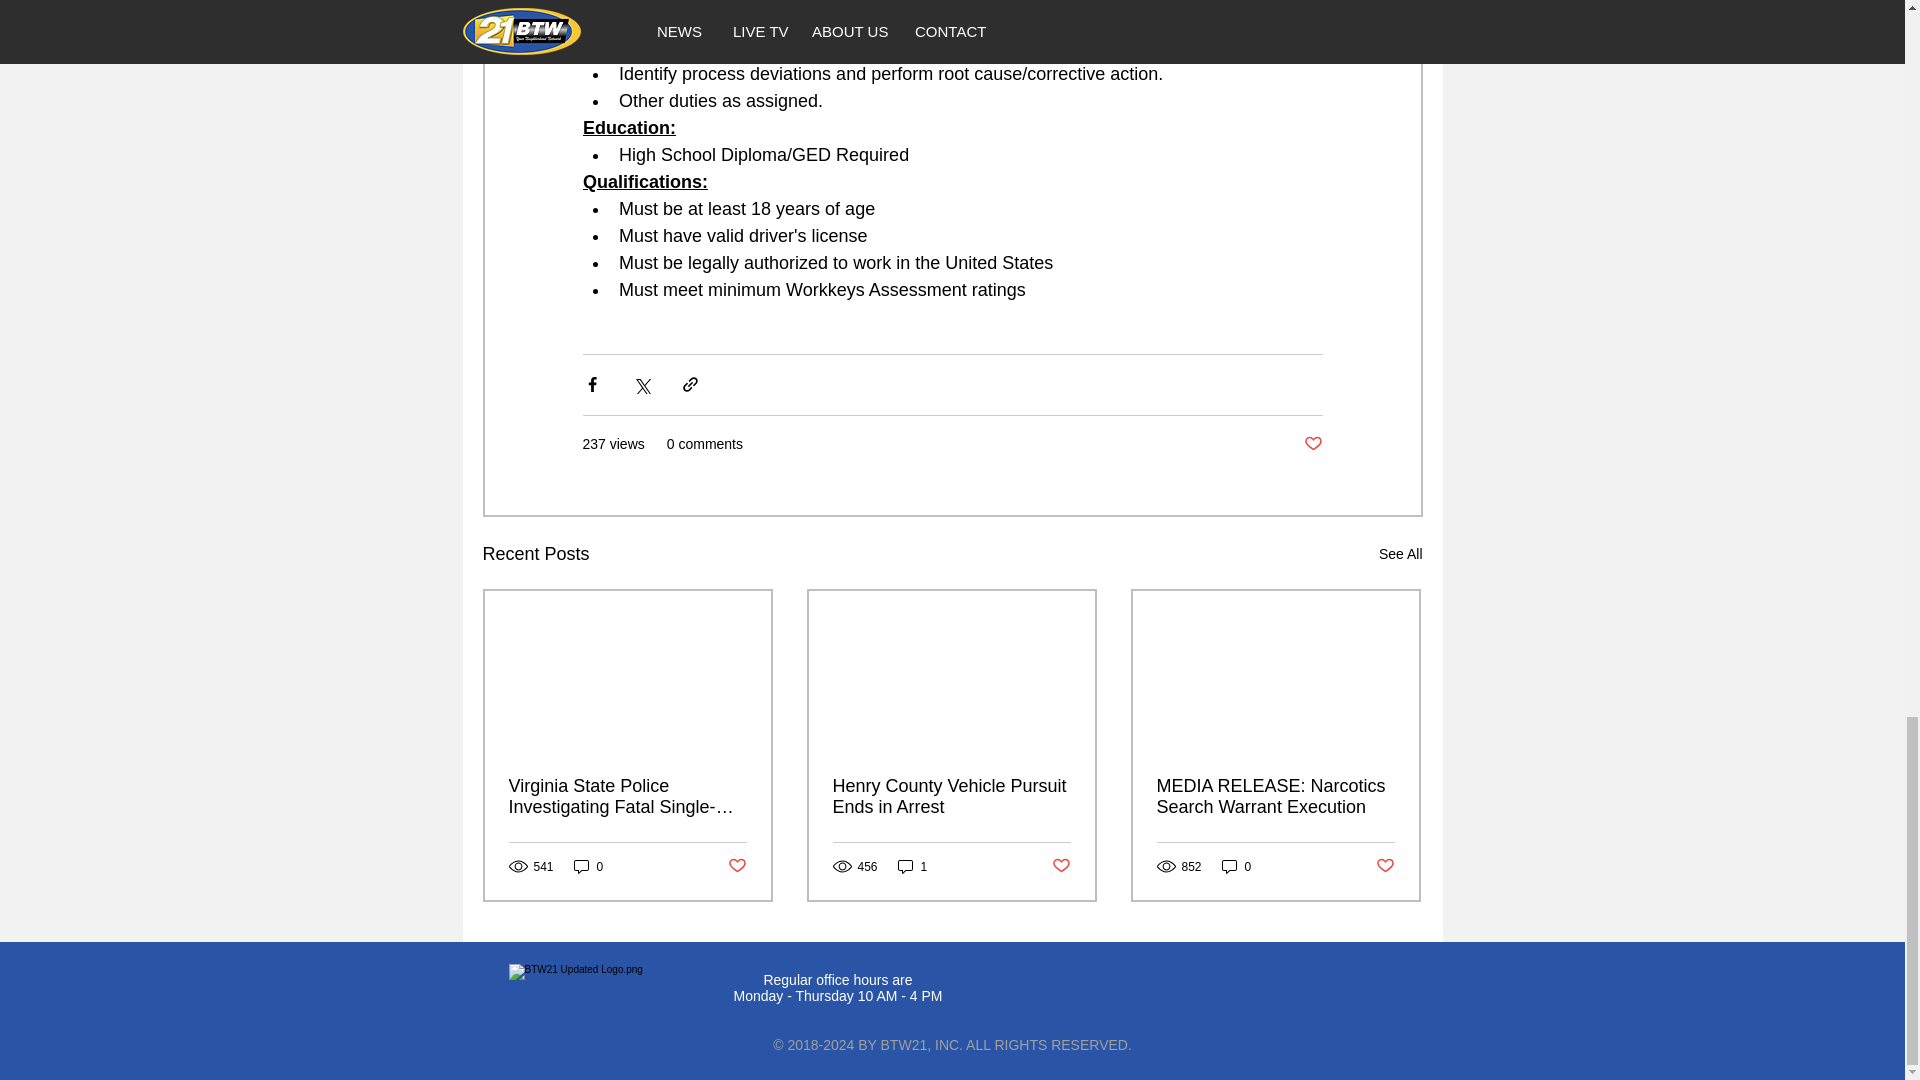 The width and height of the screenshot is (1920, 1080). What do you see at coordinates (1062, 866) in the screenshot?
I see `Post not marked as liked` at bounding box center [1062, 866].